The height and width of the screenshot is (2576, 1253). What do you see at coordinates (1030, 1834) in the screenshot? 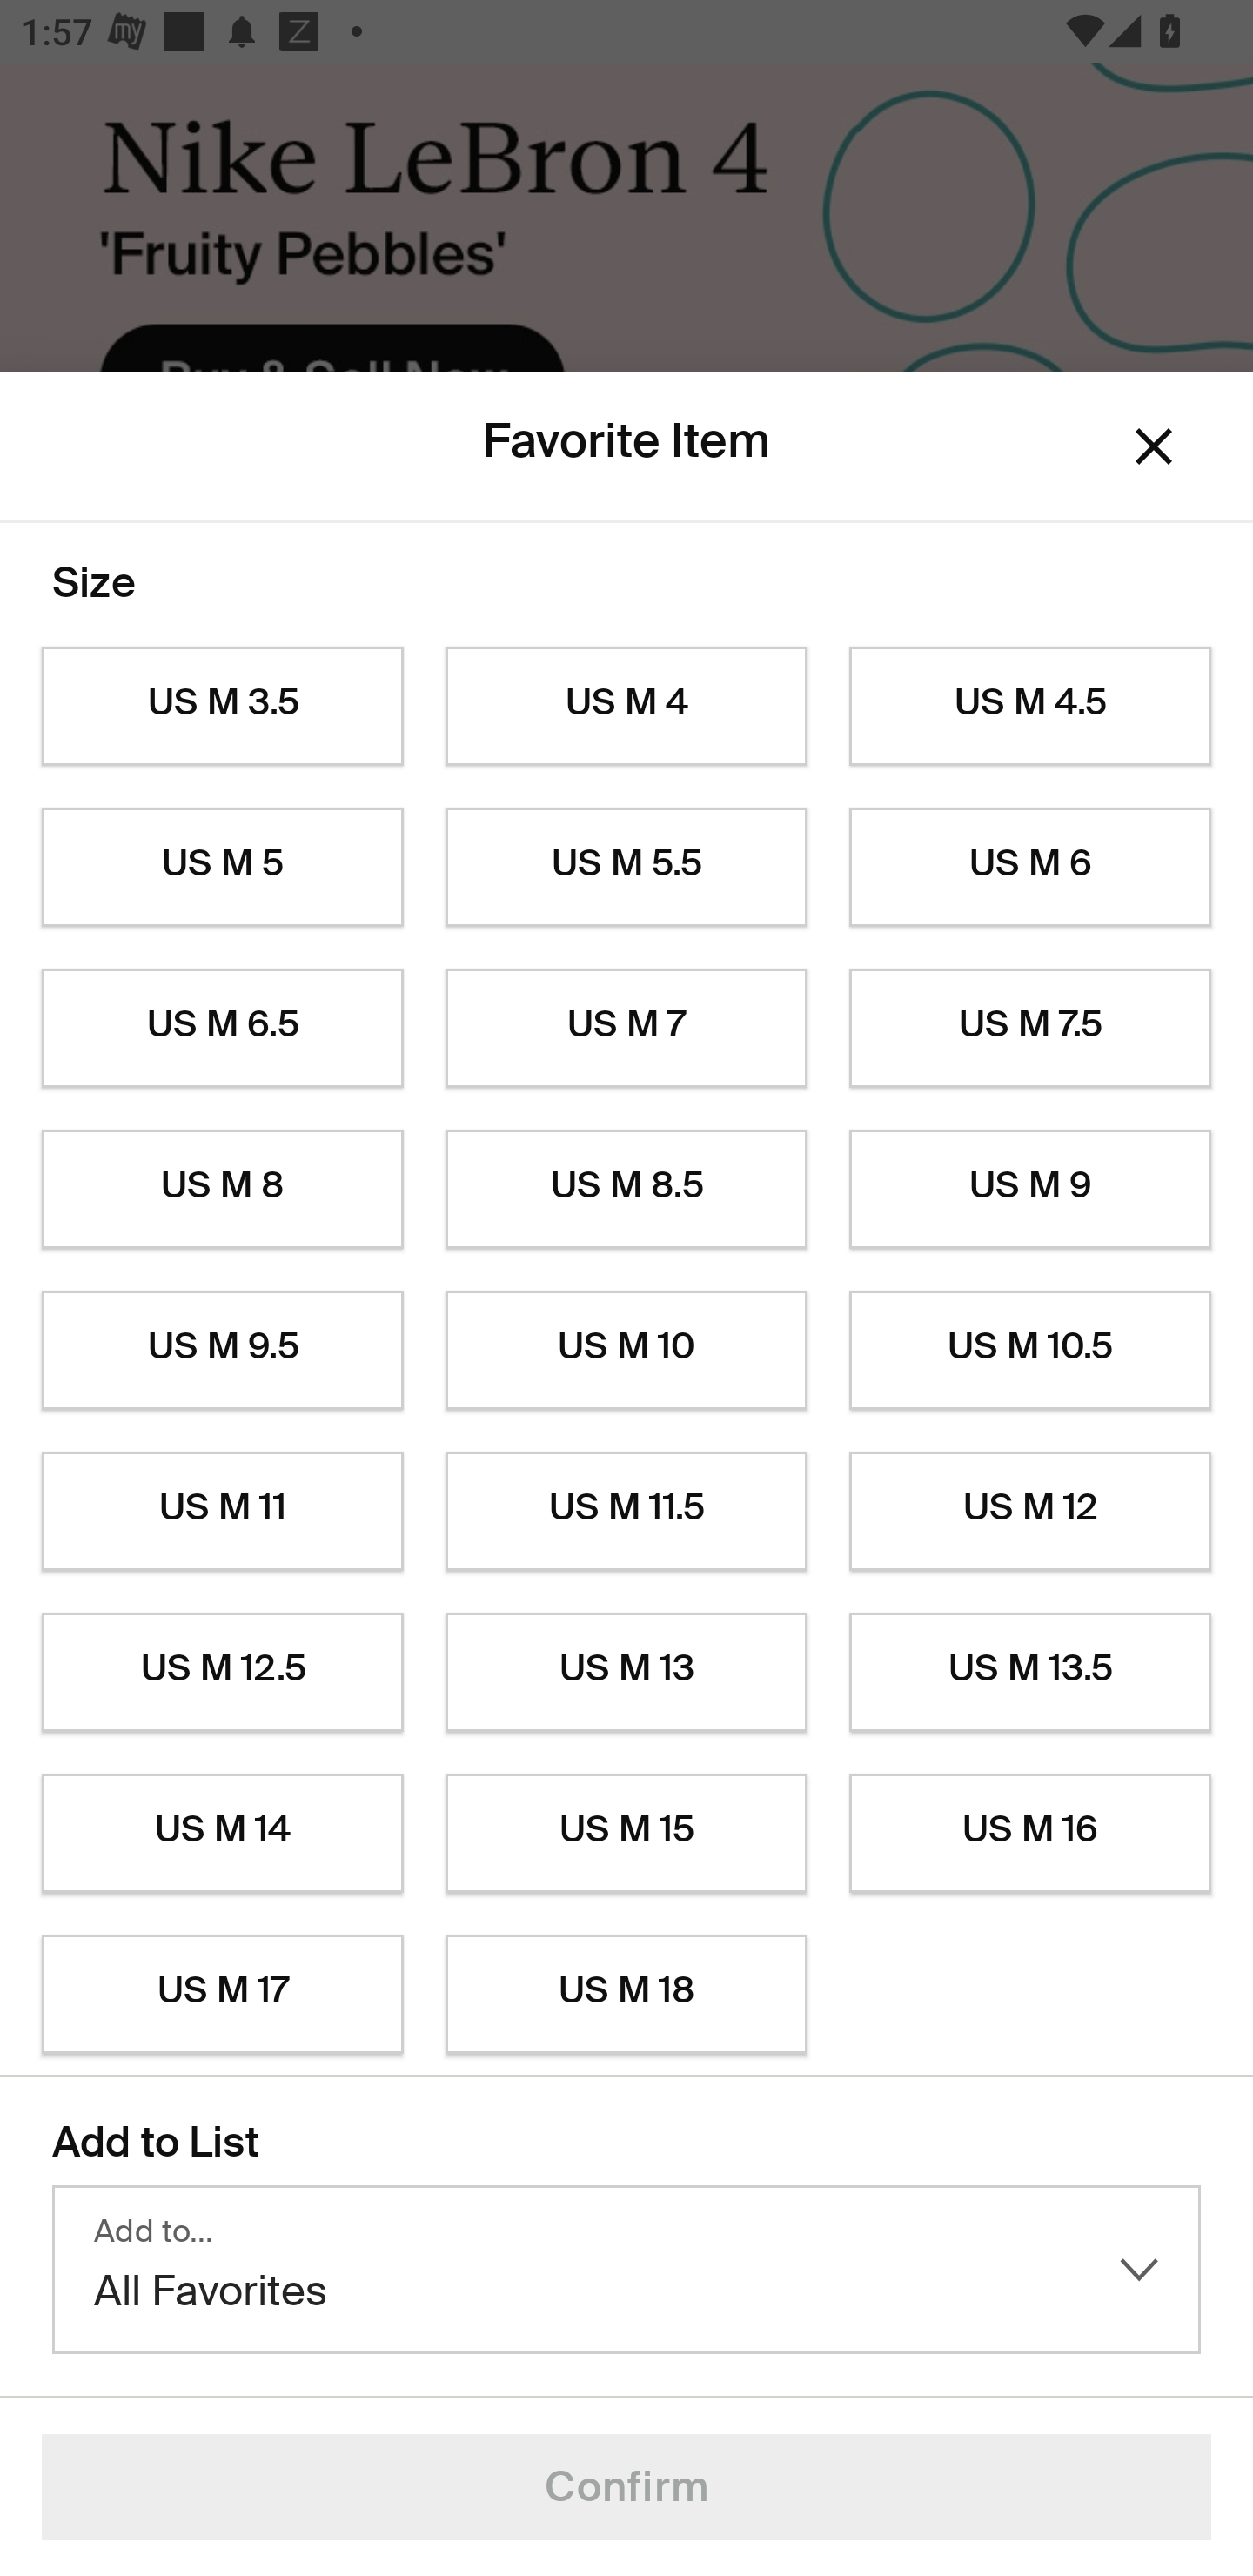
I see `US M 16` at bounding box center [1030, 1834].